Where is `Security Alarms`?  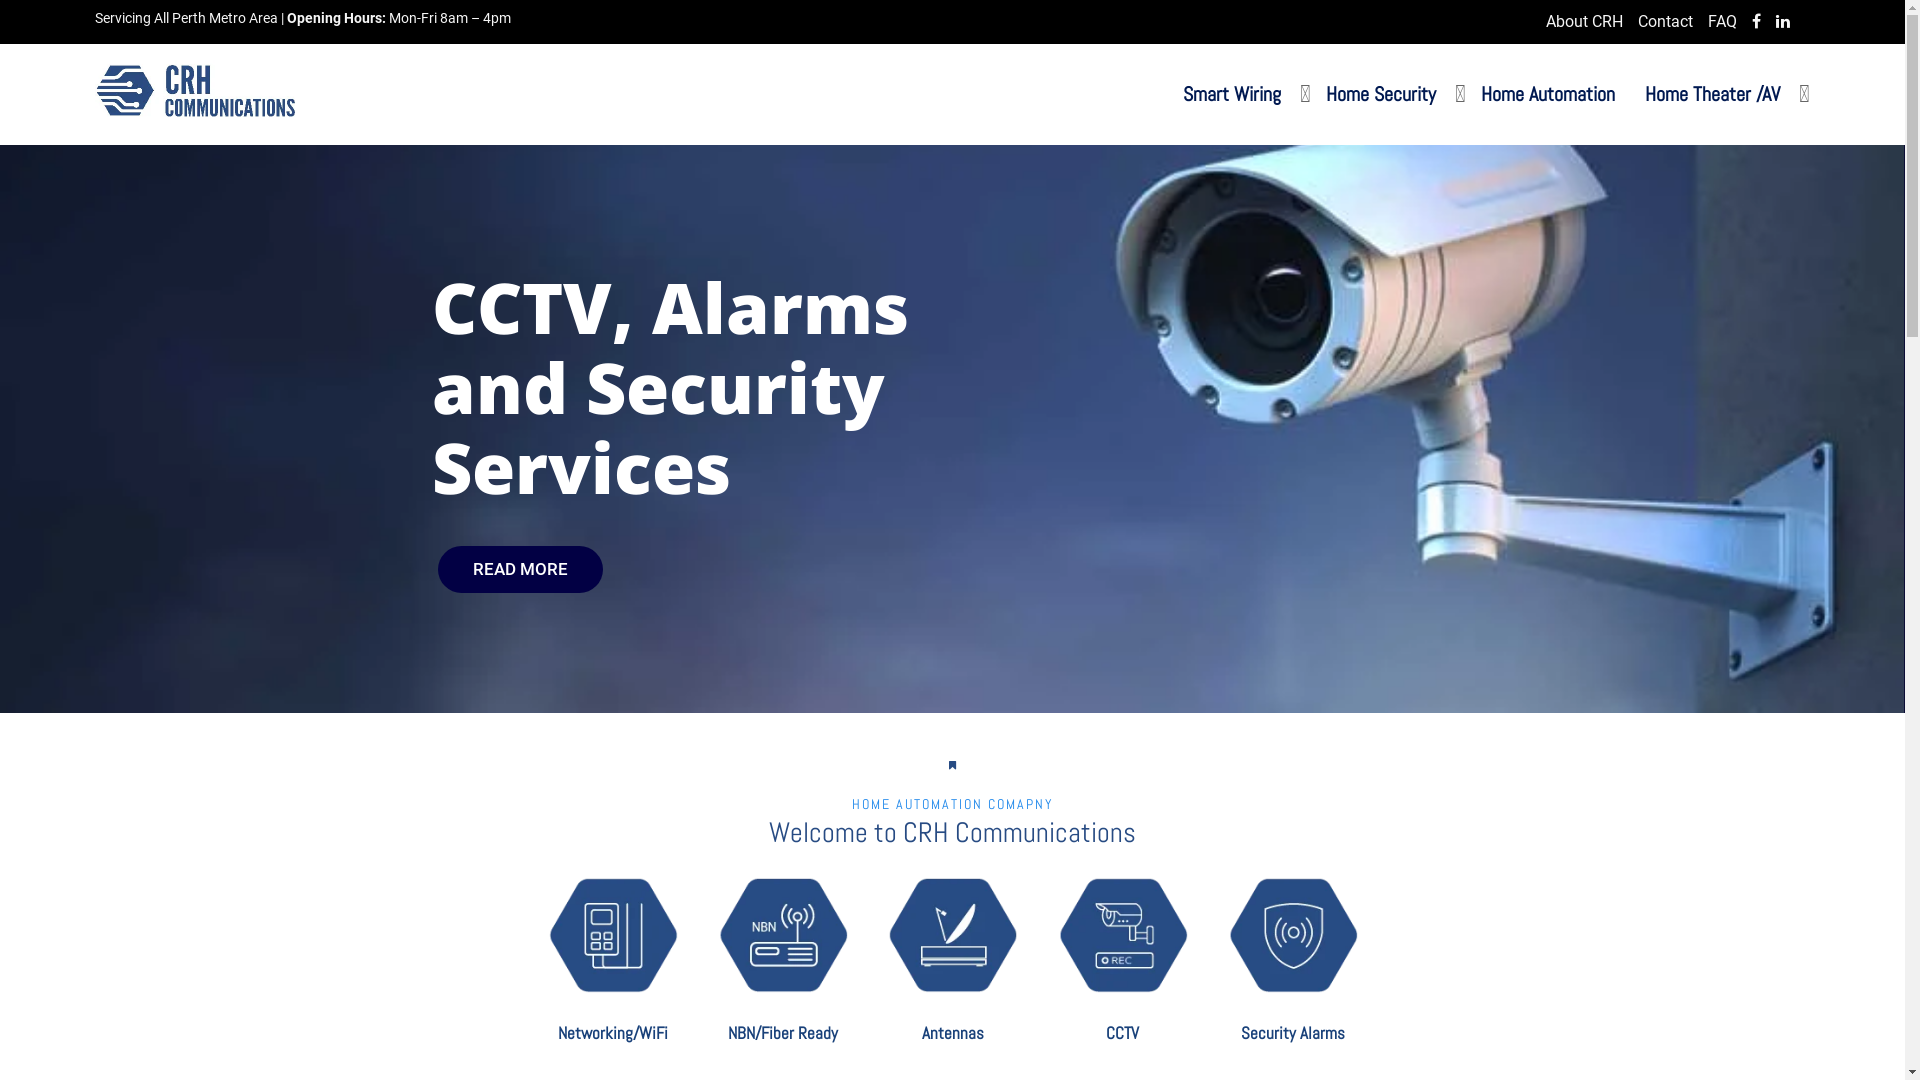 Security Alarms is located at coordinates (1292, 1033).